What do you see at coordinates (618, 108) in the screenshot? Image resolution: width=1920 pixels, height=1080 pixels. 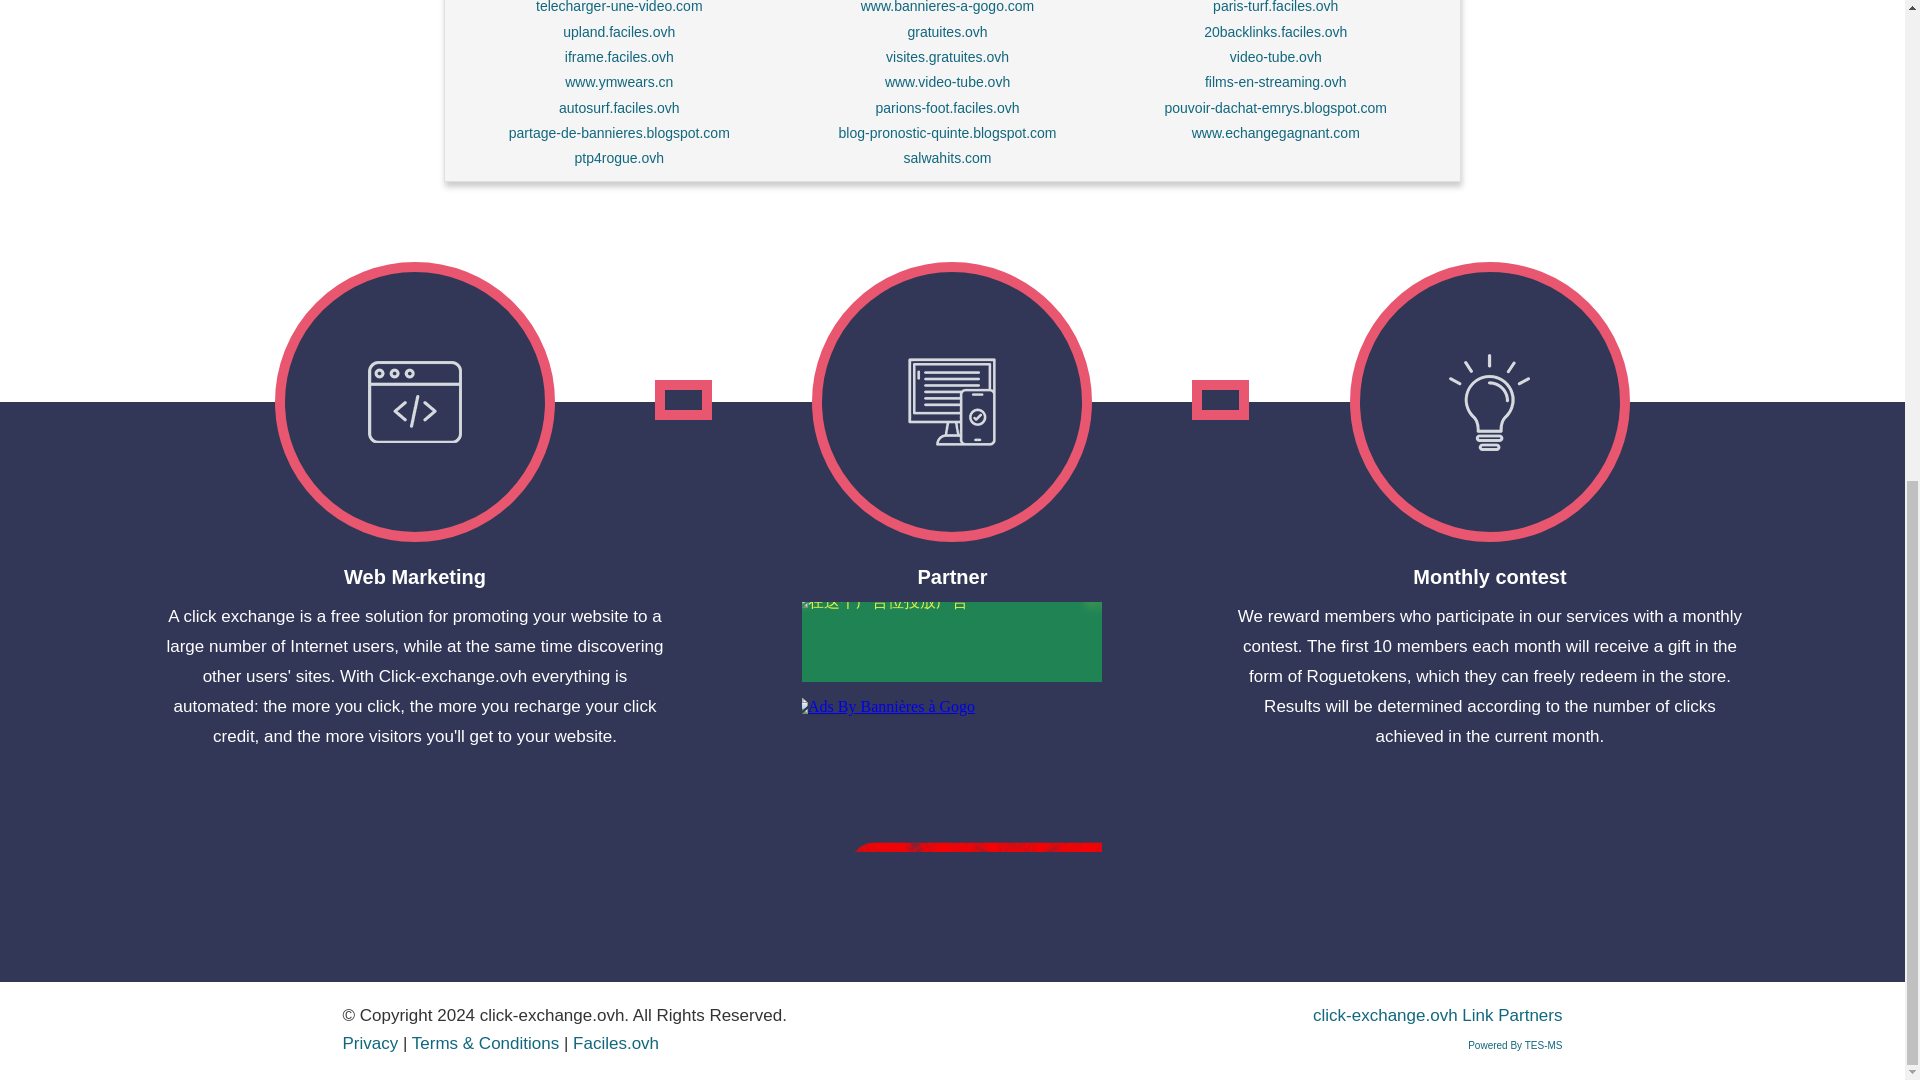 I see `autosurf.faciles.ovh` at bounding box center [618, 108].